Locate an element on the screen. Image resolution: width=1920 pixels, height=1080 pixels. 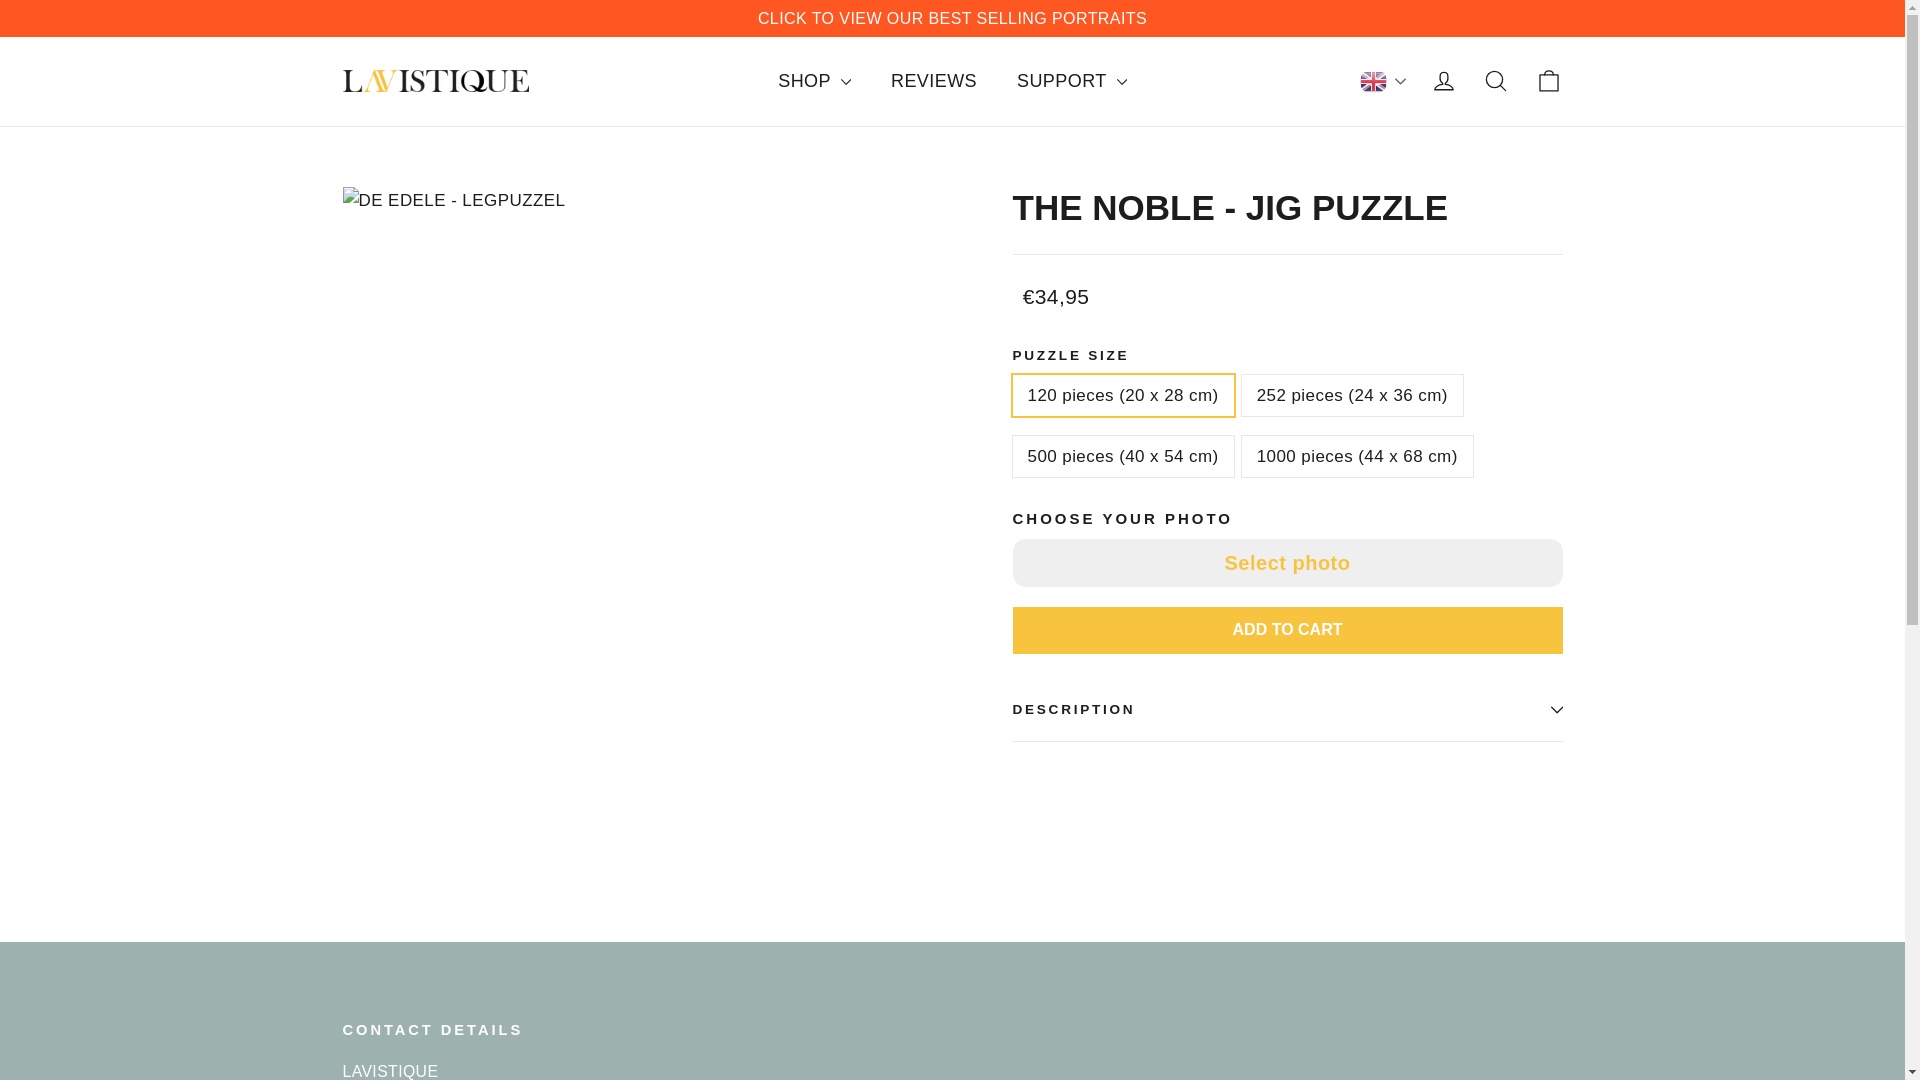
SHOP is located at coordinates (814, 81).